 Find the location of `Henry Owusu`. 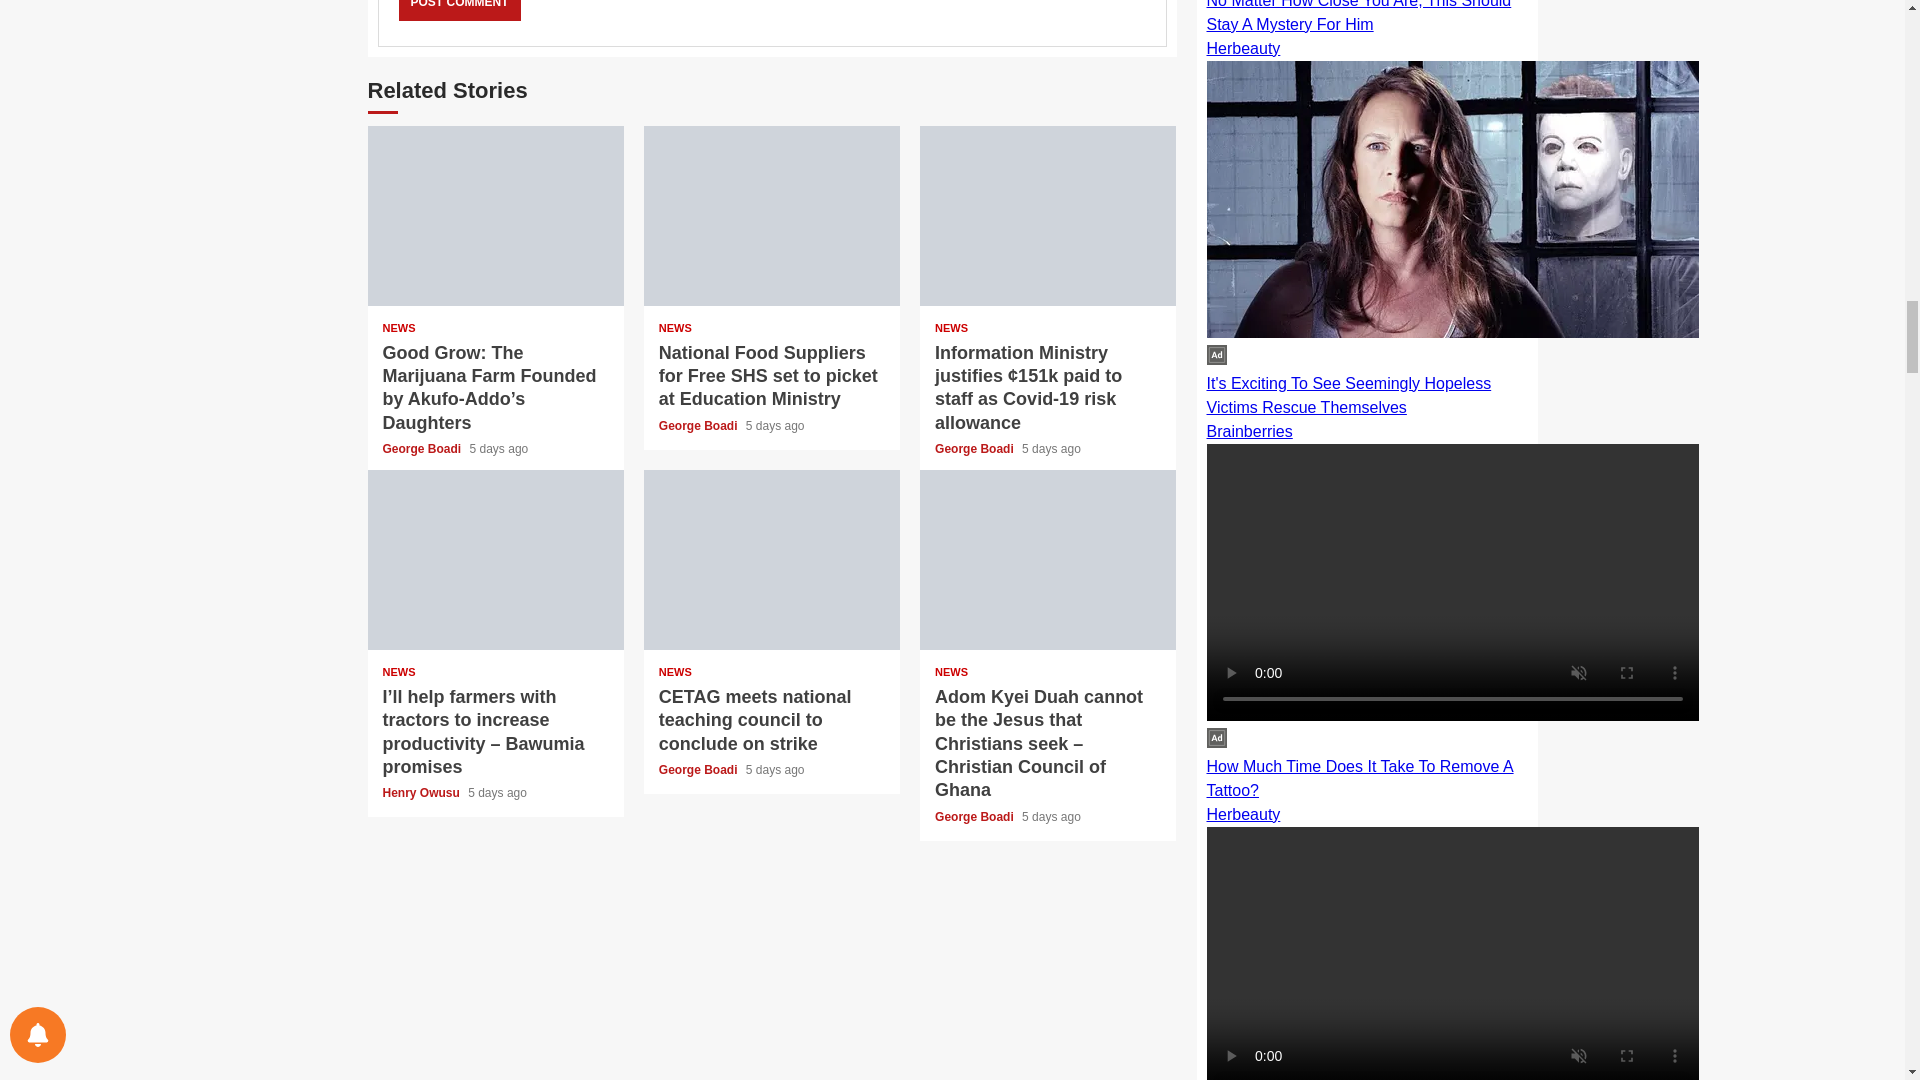

Henry Owusu is located at coordinates (422, 793).